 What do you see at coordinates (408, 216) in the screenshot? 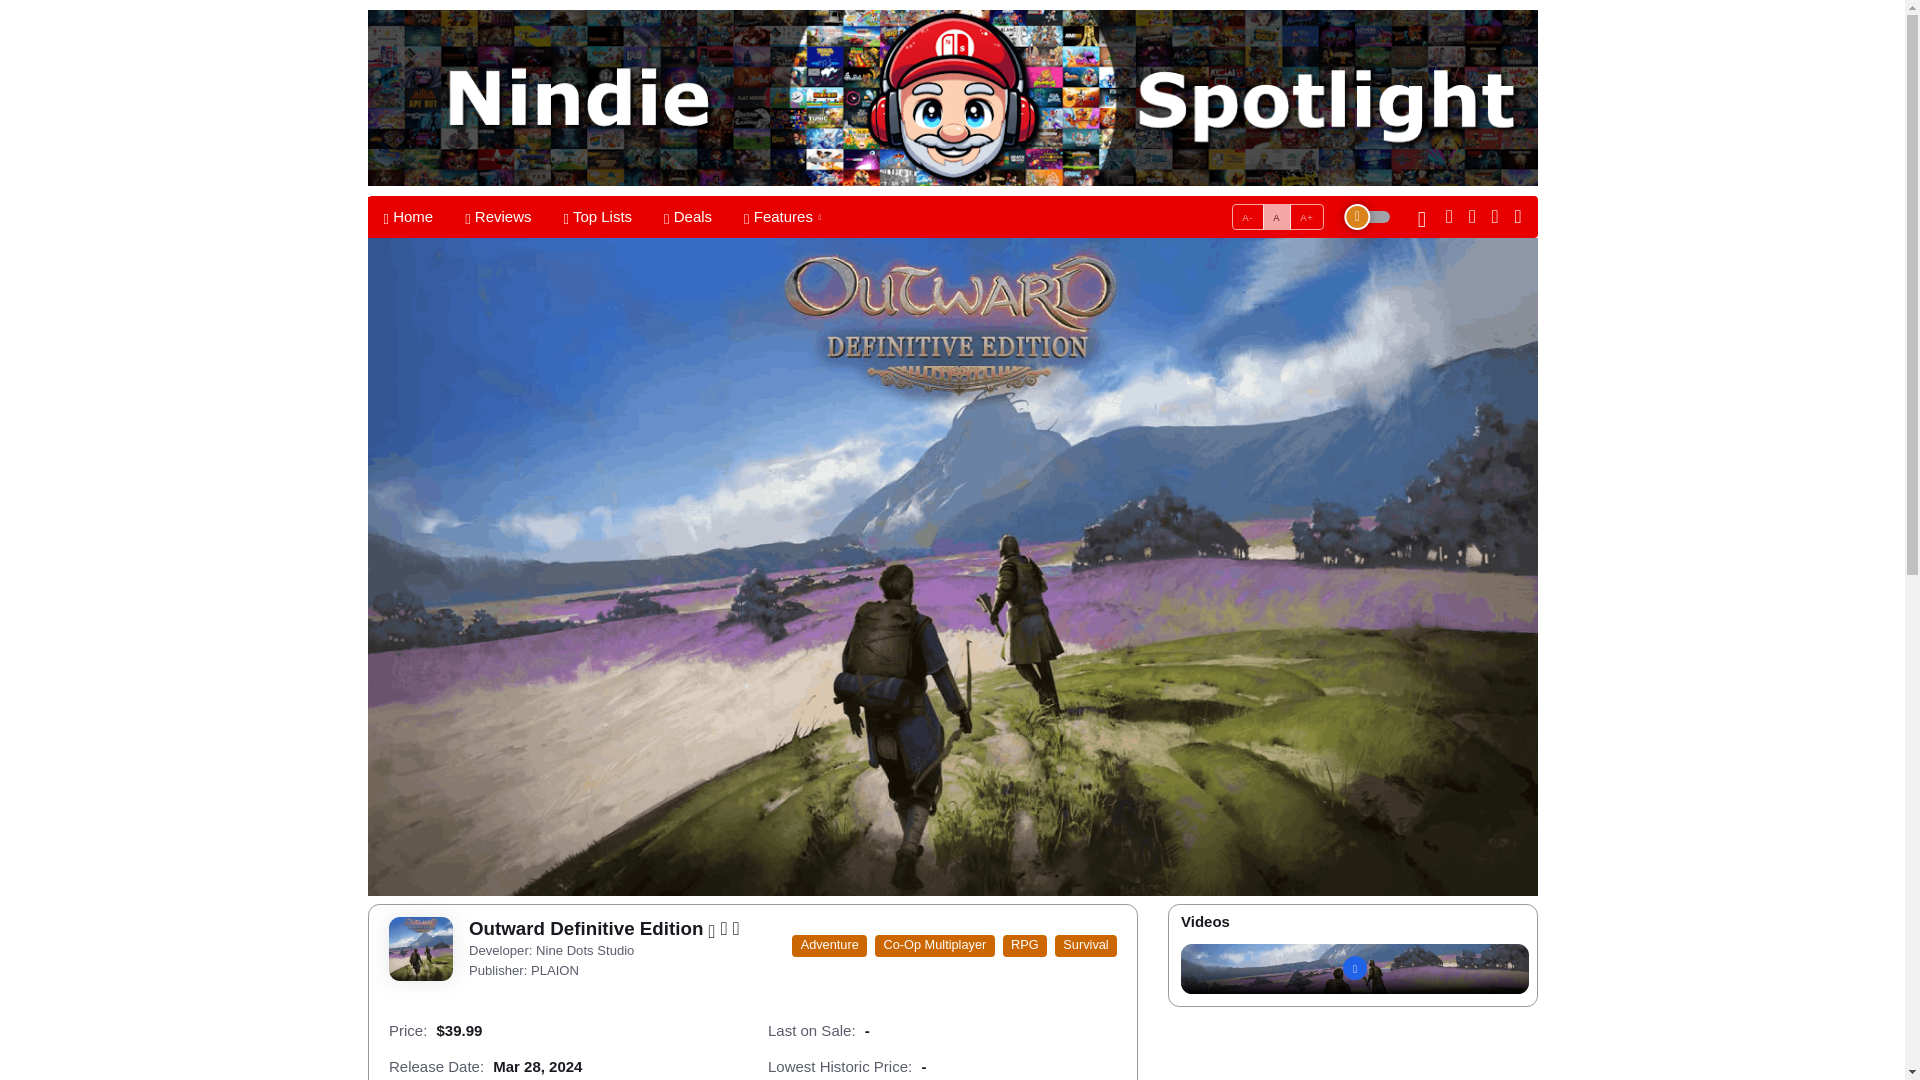
I see `on` at bounding box center [408, 216].